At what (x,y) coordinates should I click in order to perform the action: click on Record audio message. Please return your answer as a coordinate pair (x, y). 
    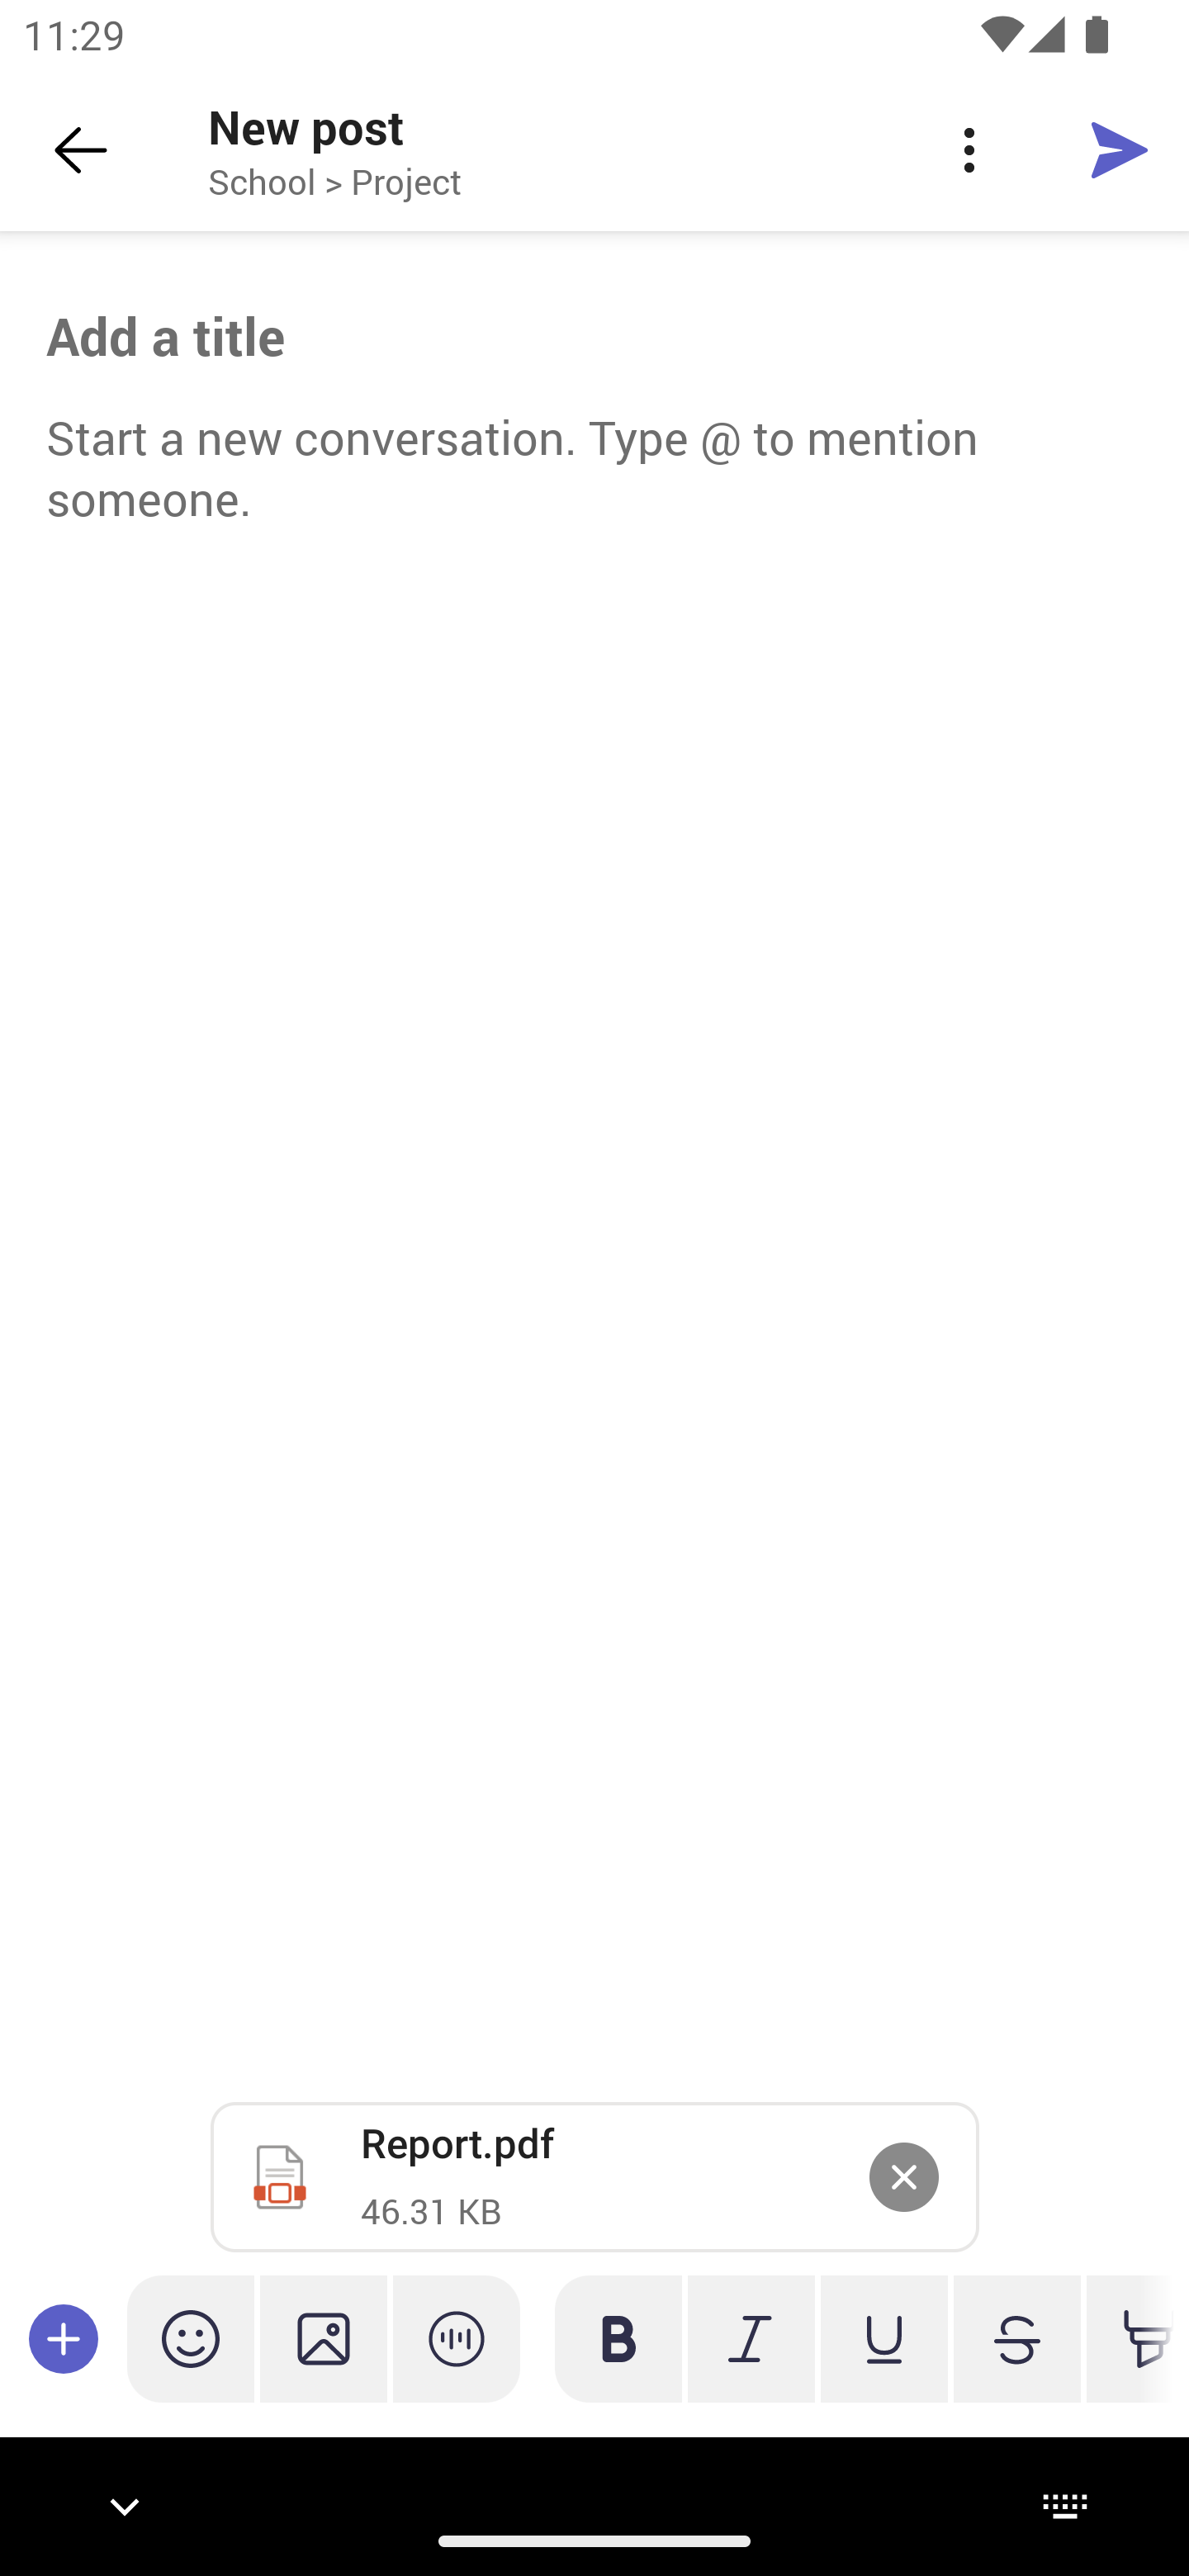
    Looking at the image, I should click on (457, 2338).